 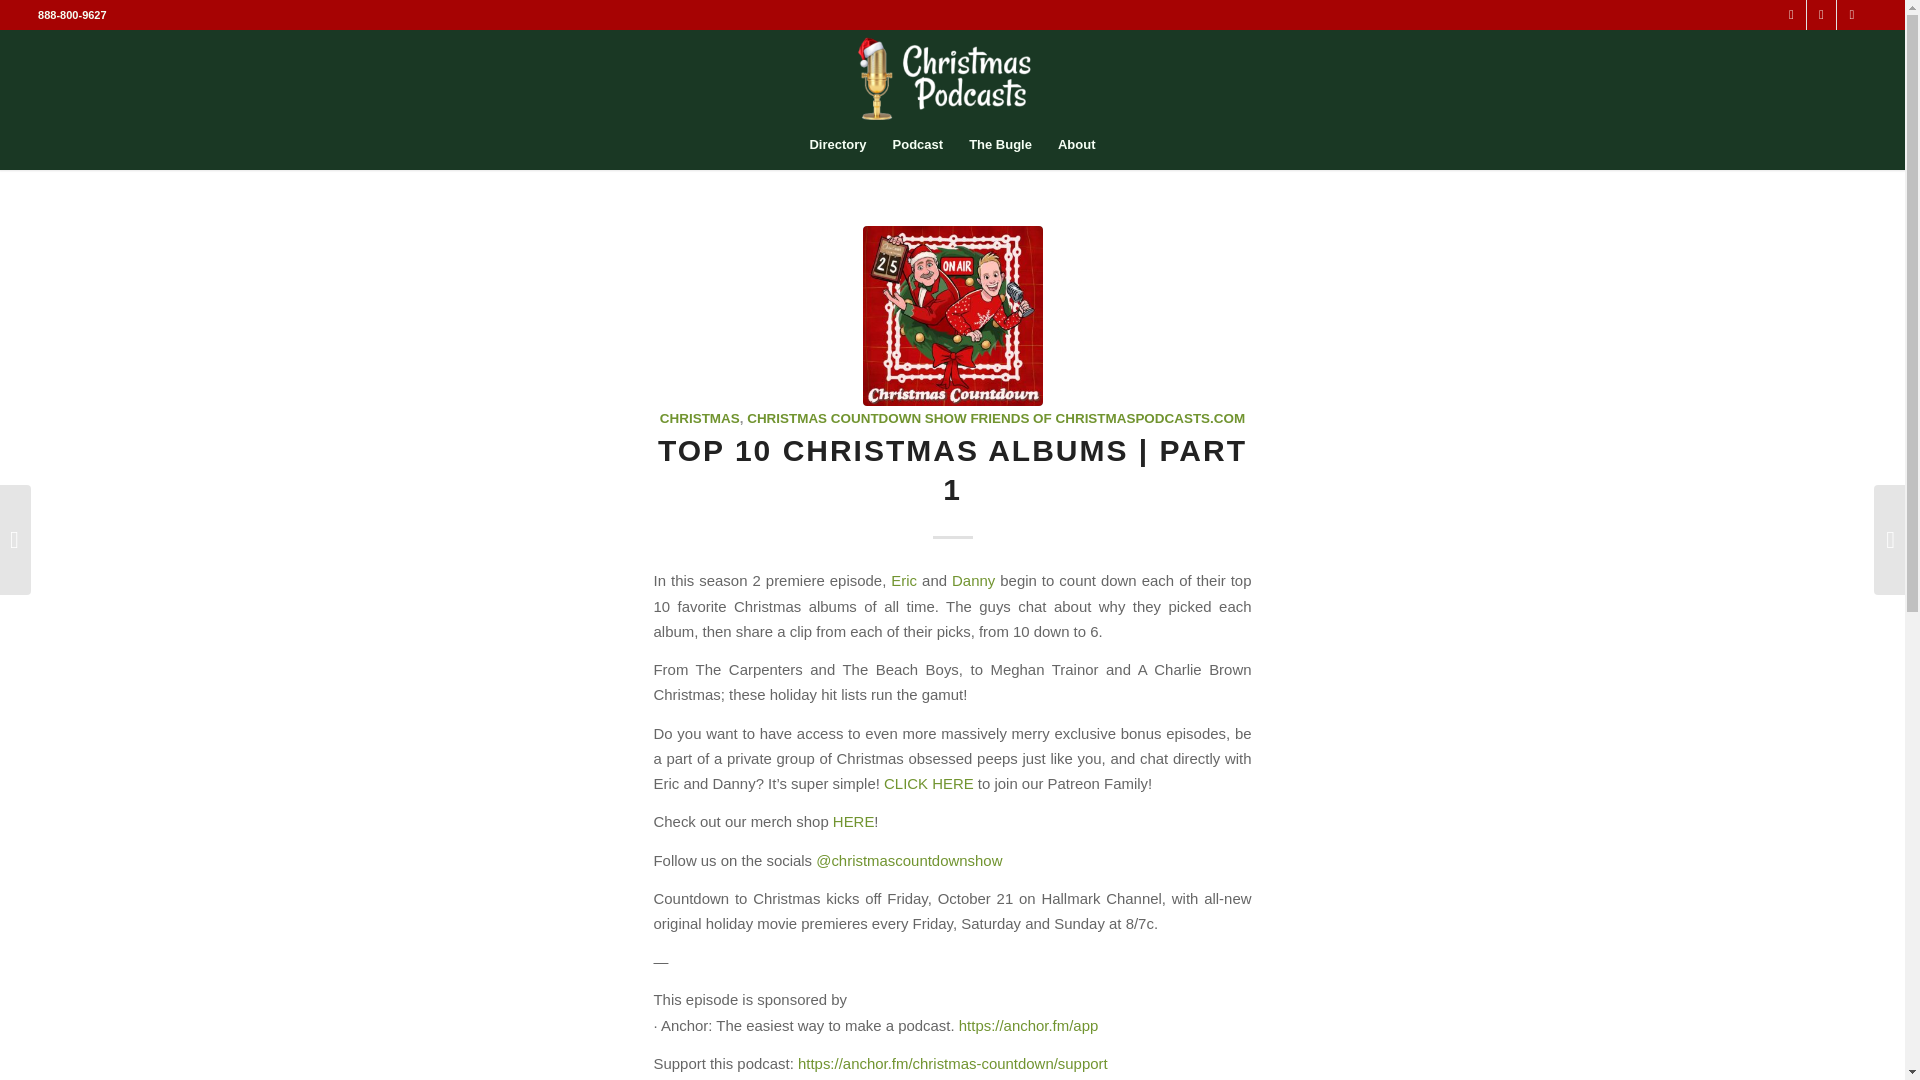 I want to click on Facebook, so click(x=1852, y=15).